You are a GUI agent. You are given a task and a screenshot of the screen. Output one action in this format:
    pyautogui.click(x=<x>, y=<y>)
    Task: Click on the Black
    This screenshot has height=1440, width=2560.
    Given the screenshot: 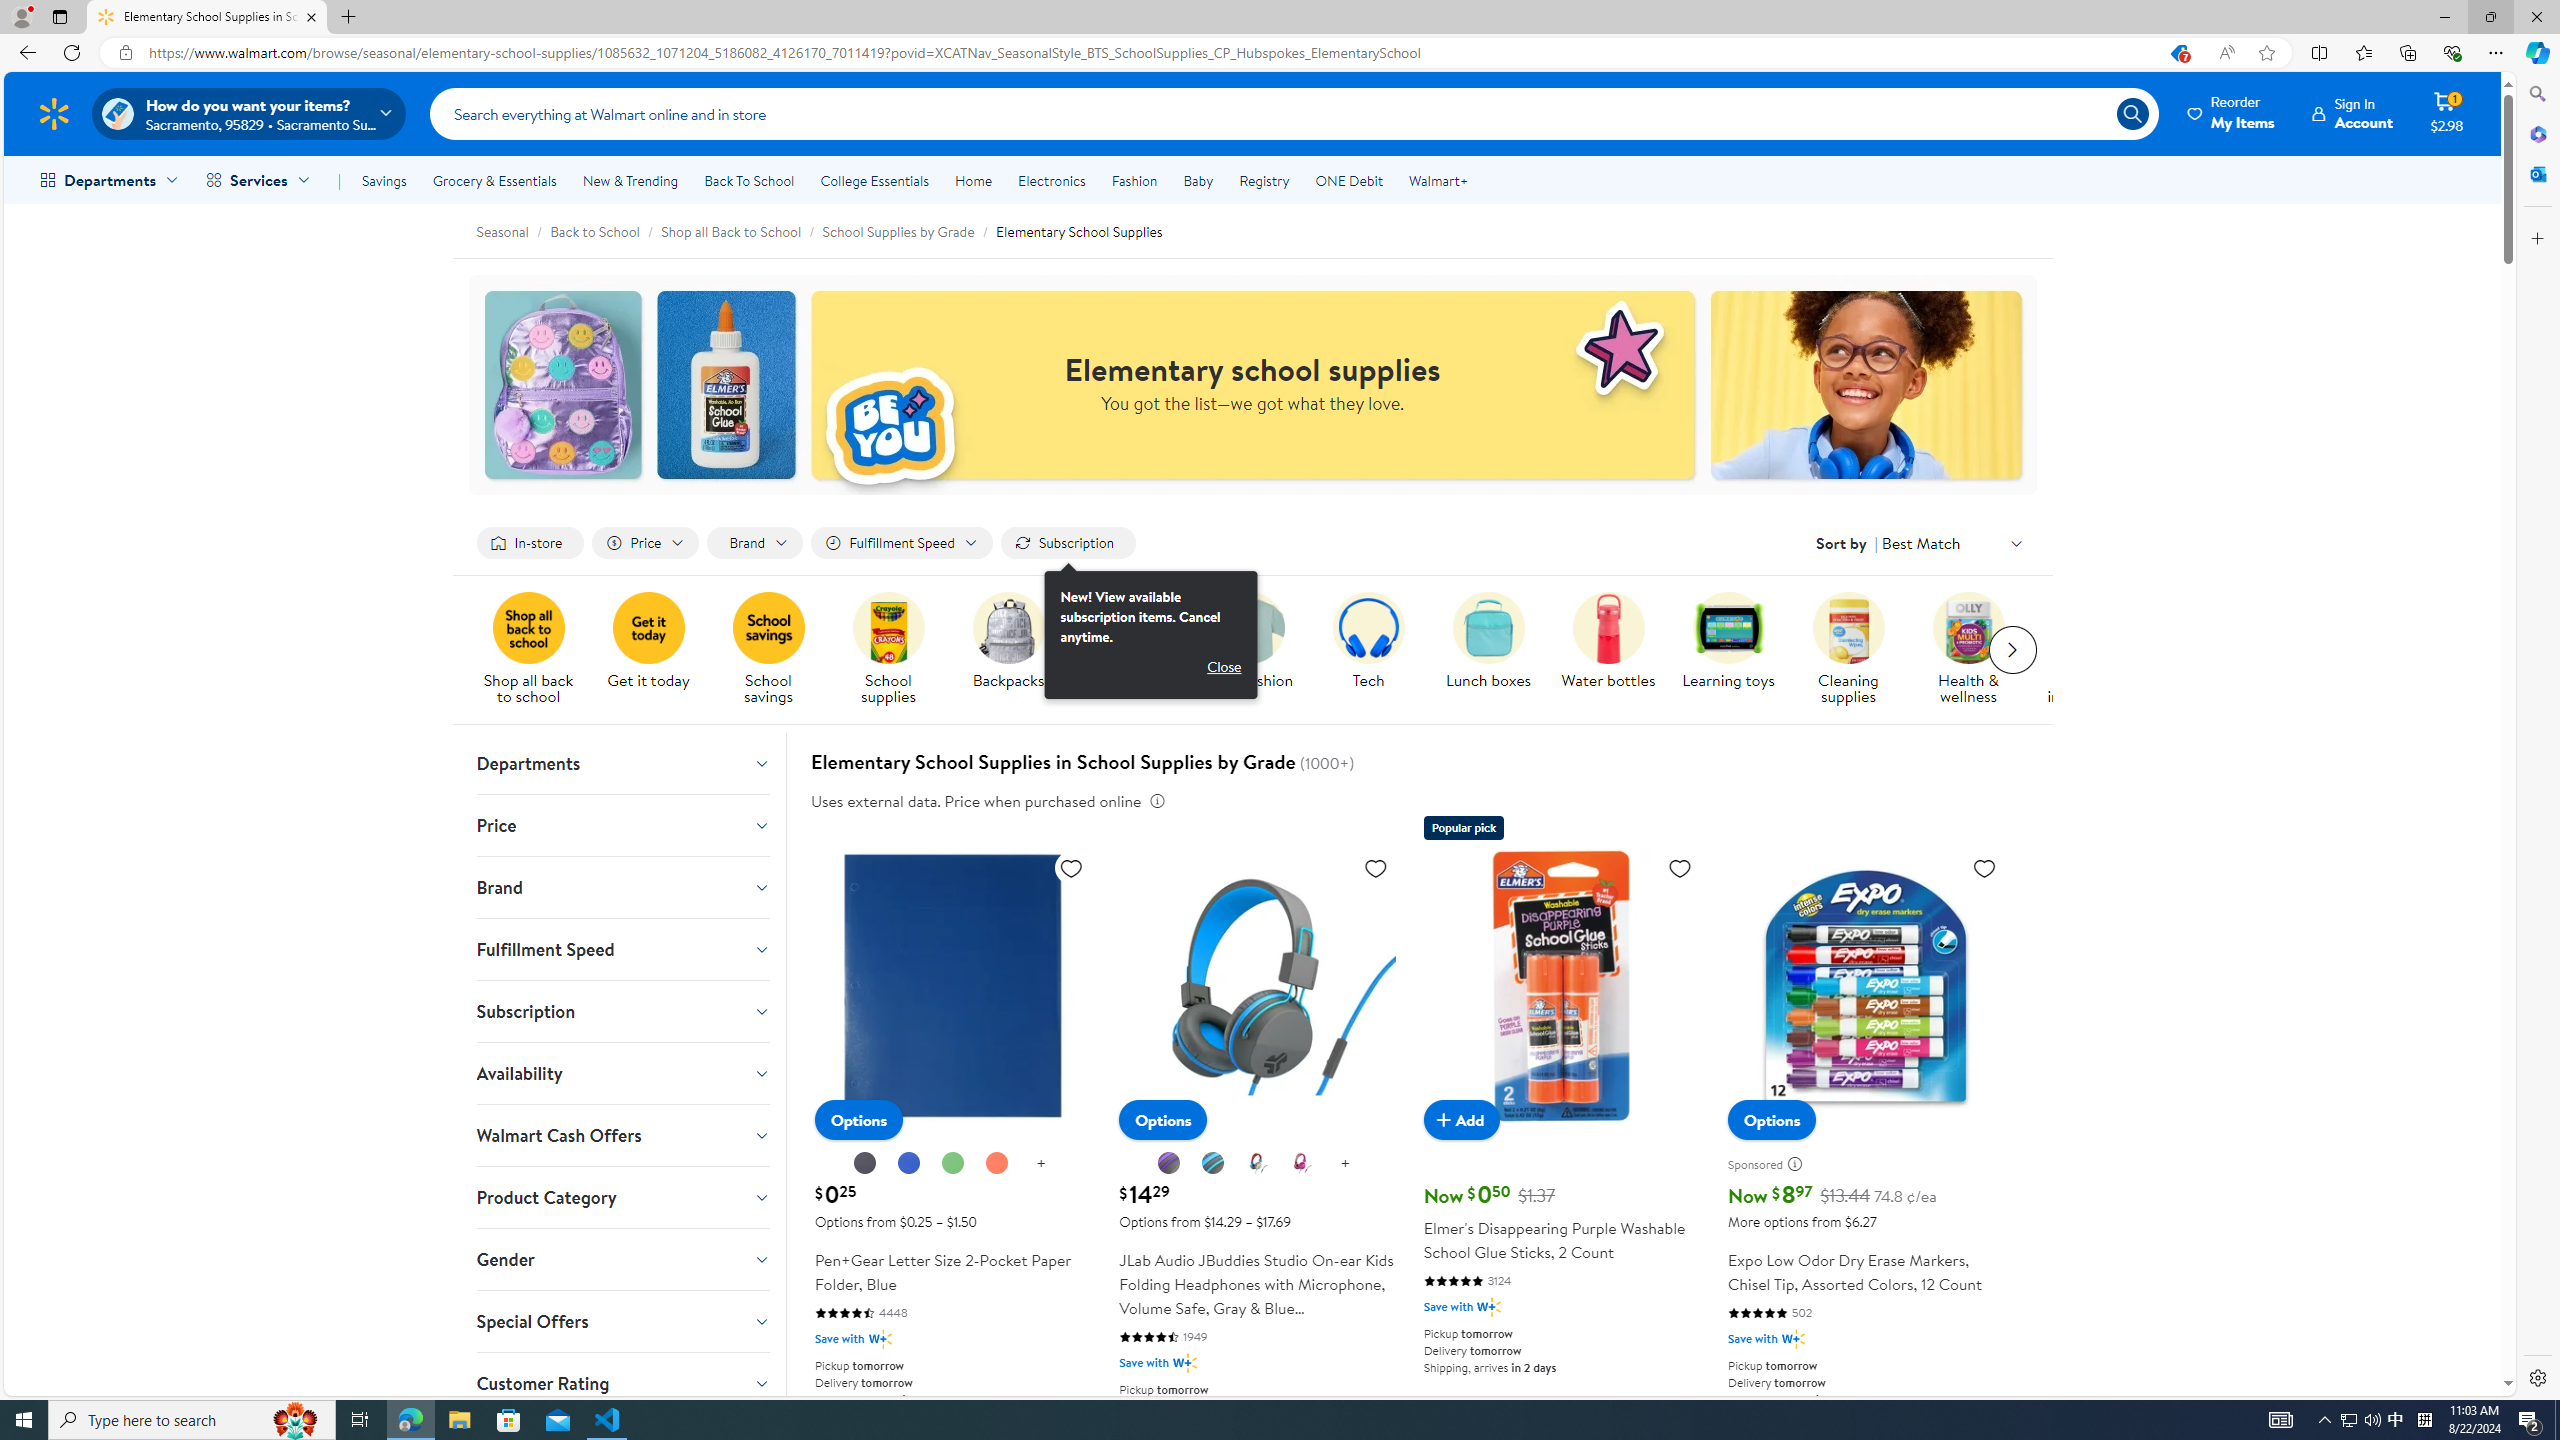 What is the action you would take?
    pyautogui.click(x=865, y=1163)
    